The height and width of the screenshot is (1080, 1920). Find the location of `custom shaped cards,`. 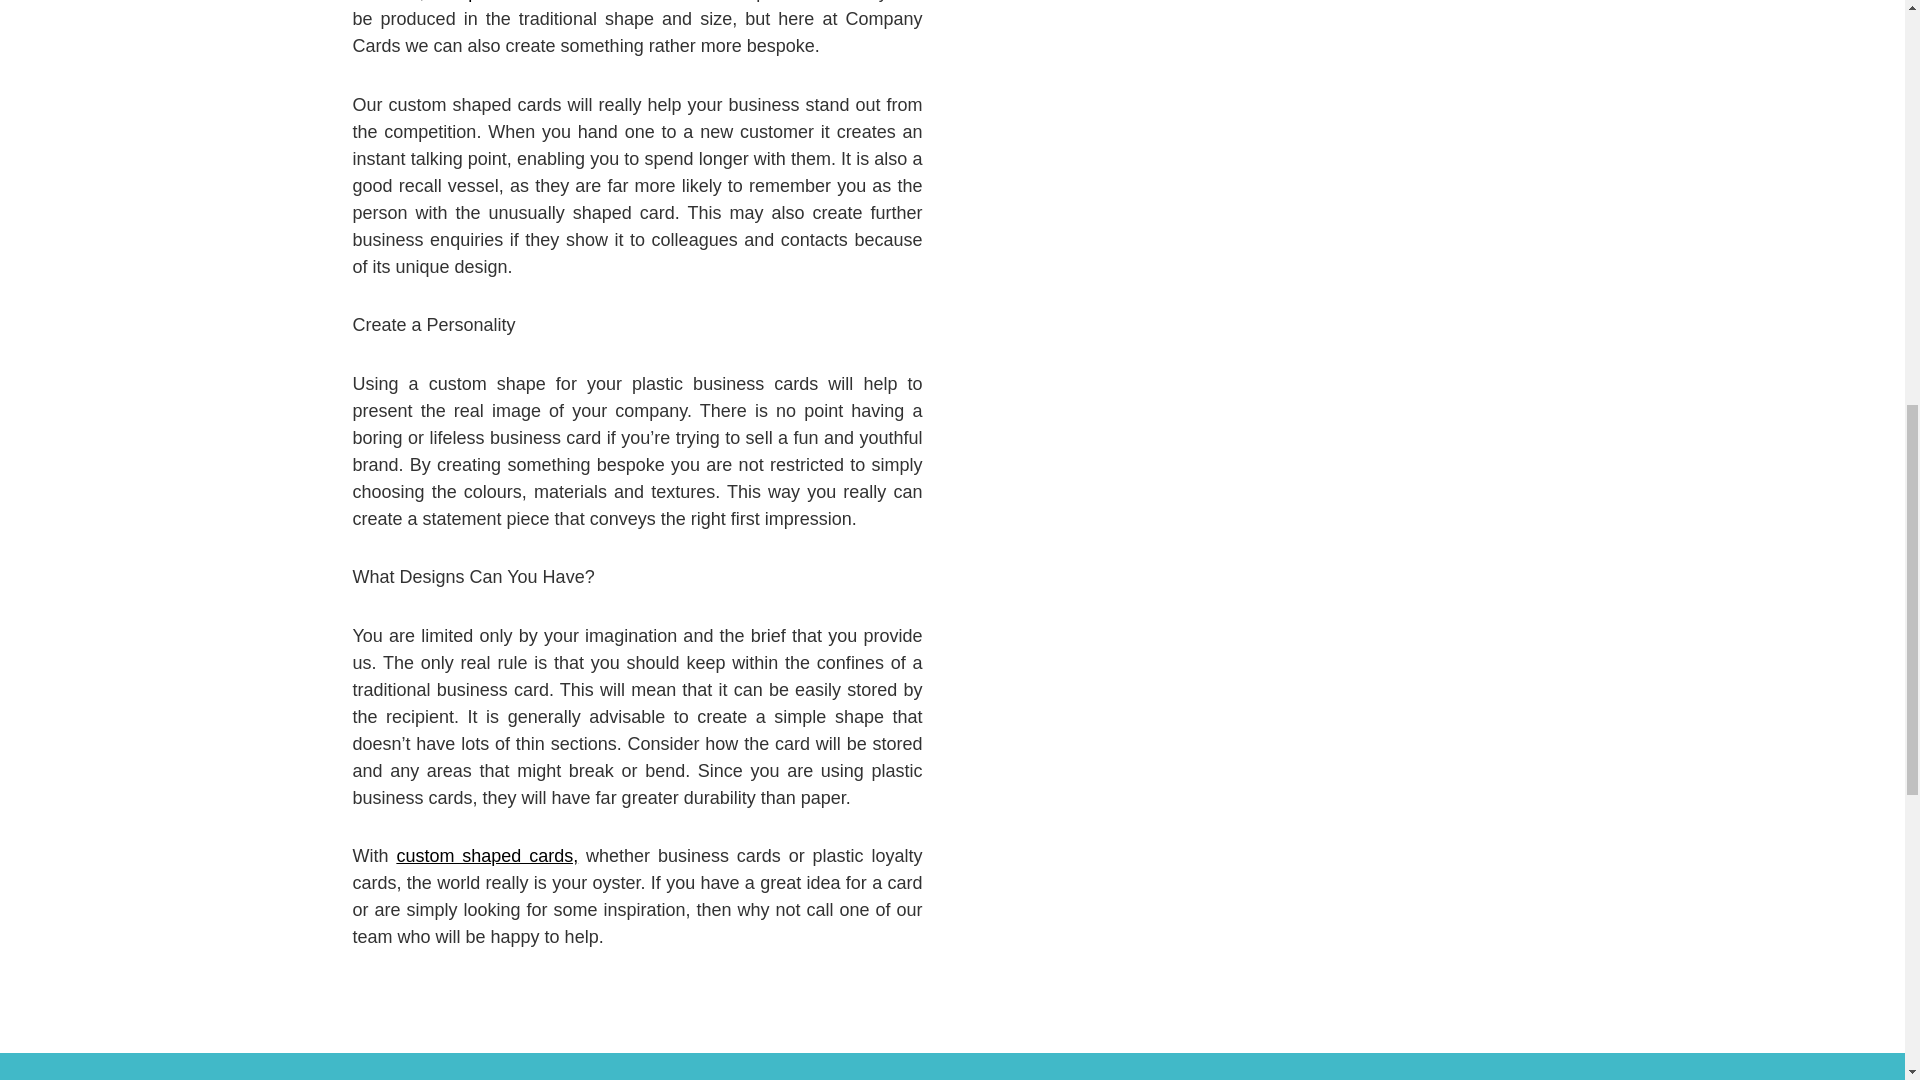

custom shaped cards, is located at coordinates (486, 856).